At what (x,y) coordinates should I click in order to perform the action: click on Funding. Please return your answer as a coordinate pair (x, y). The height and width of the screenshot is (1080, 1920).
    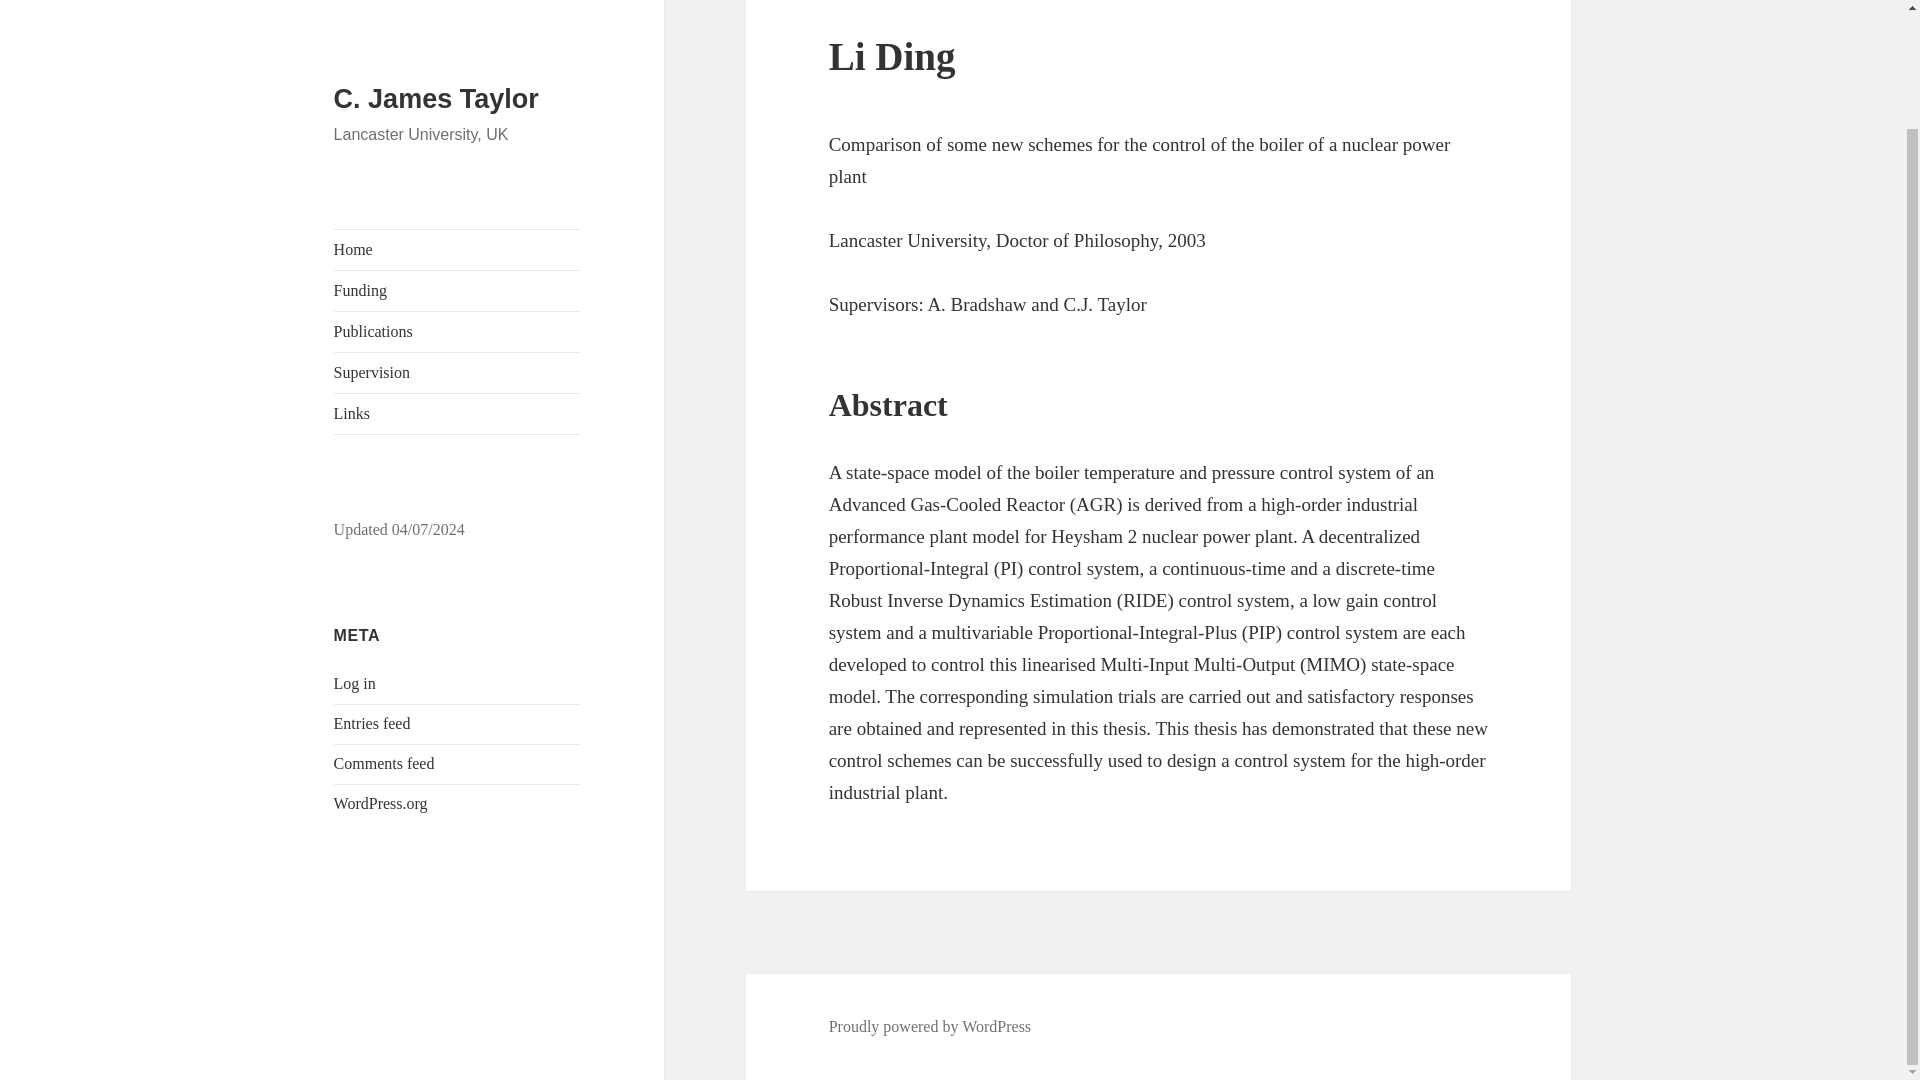
    Looking at the image, I should click on (458, 159).